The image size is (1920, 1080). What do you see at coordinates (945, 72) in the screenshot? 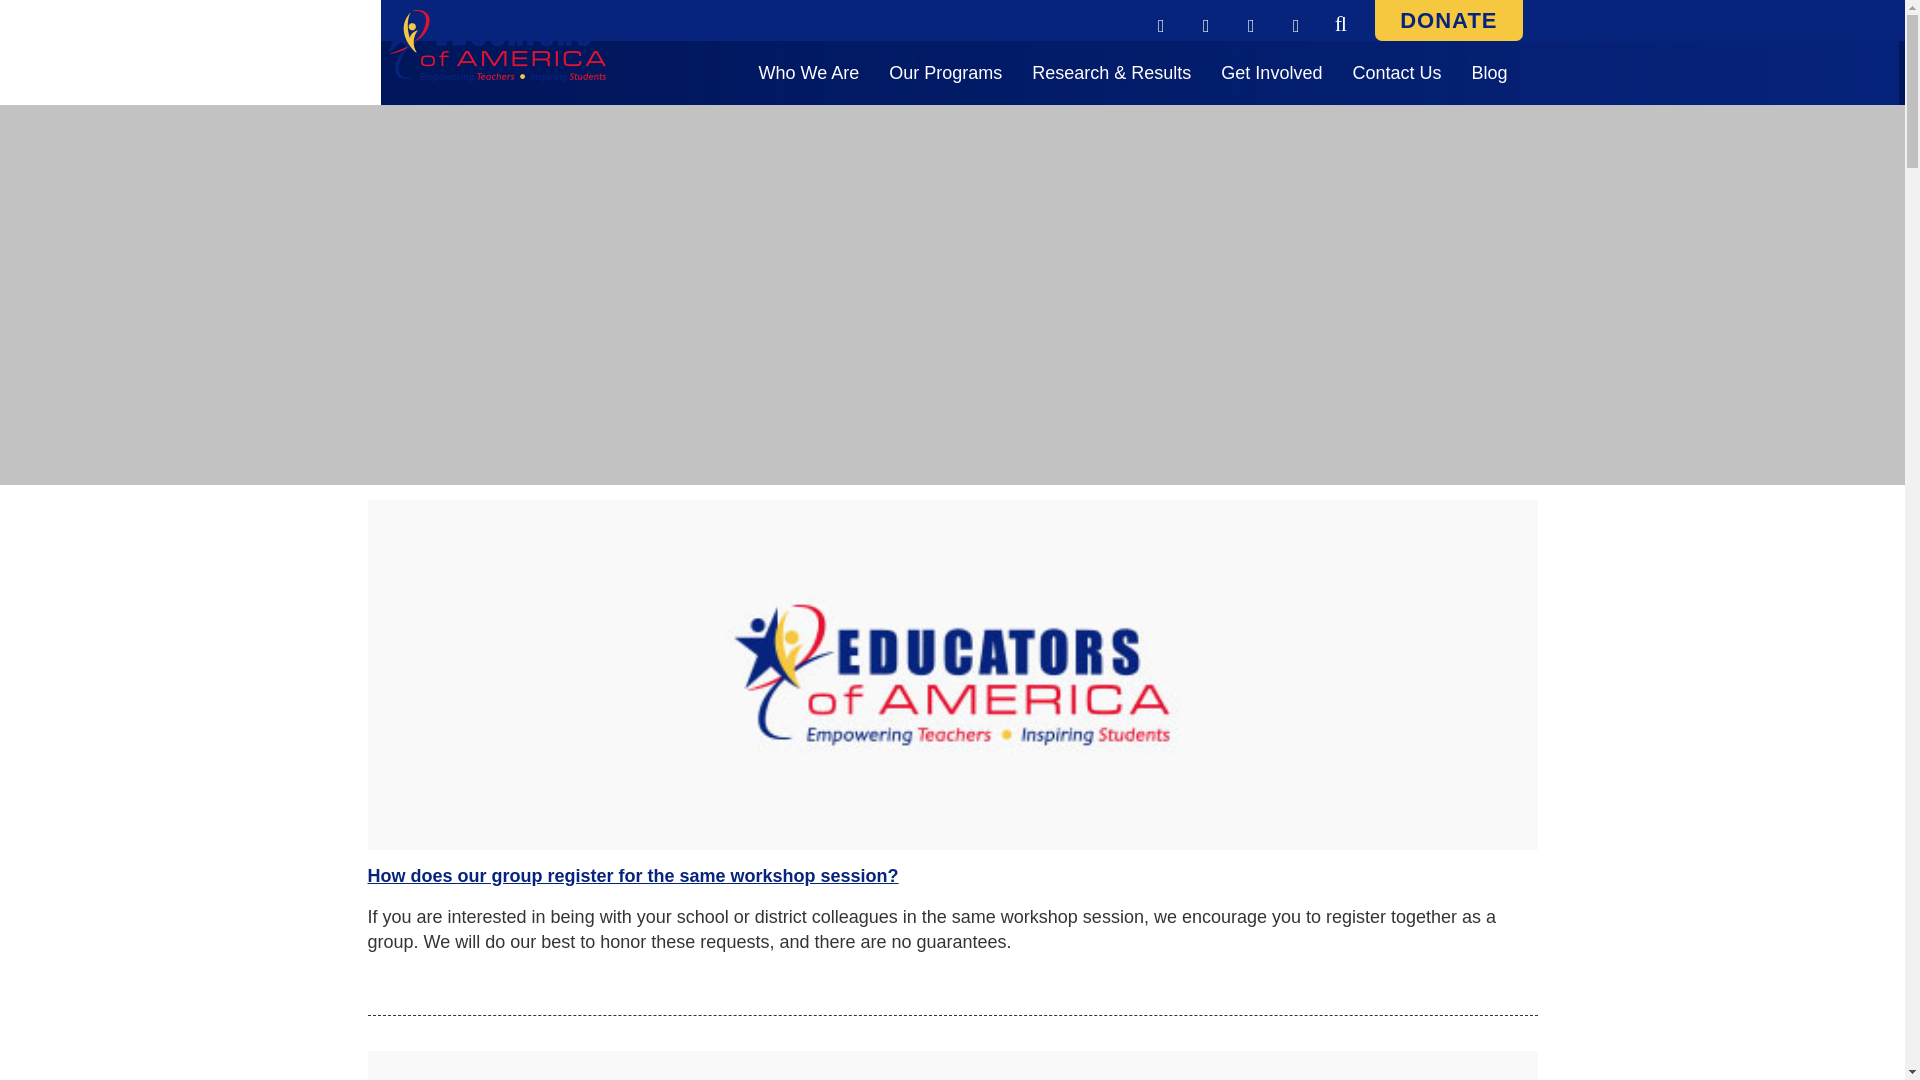
I see `Our Programs` at bounding box center [945, 72].